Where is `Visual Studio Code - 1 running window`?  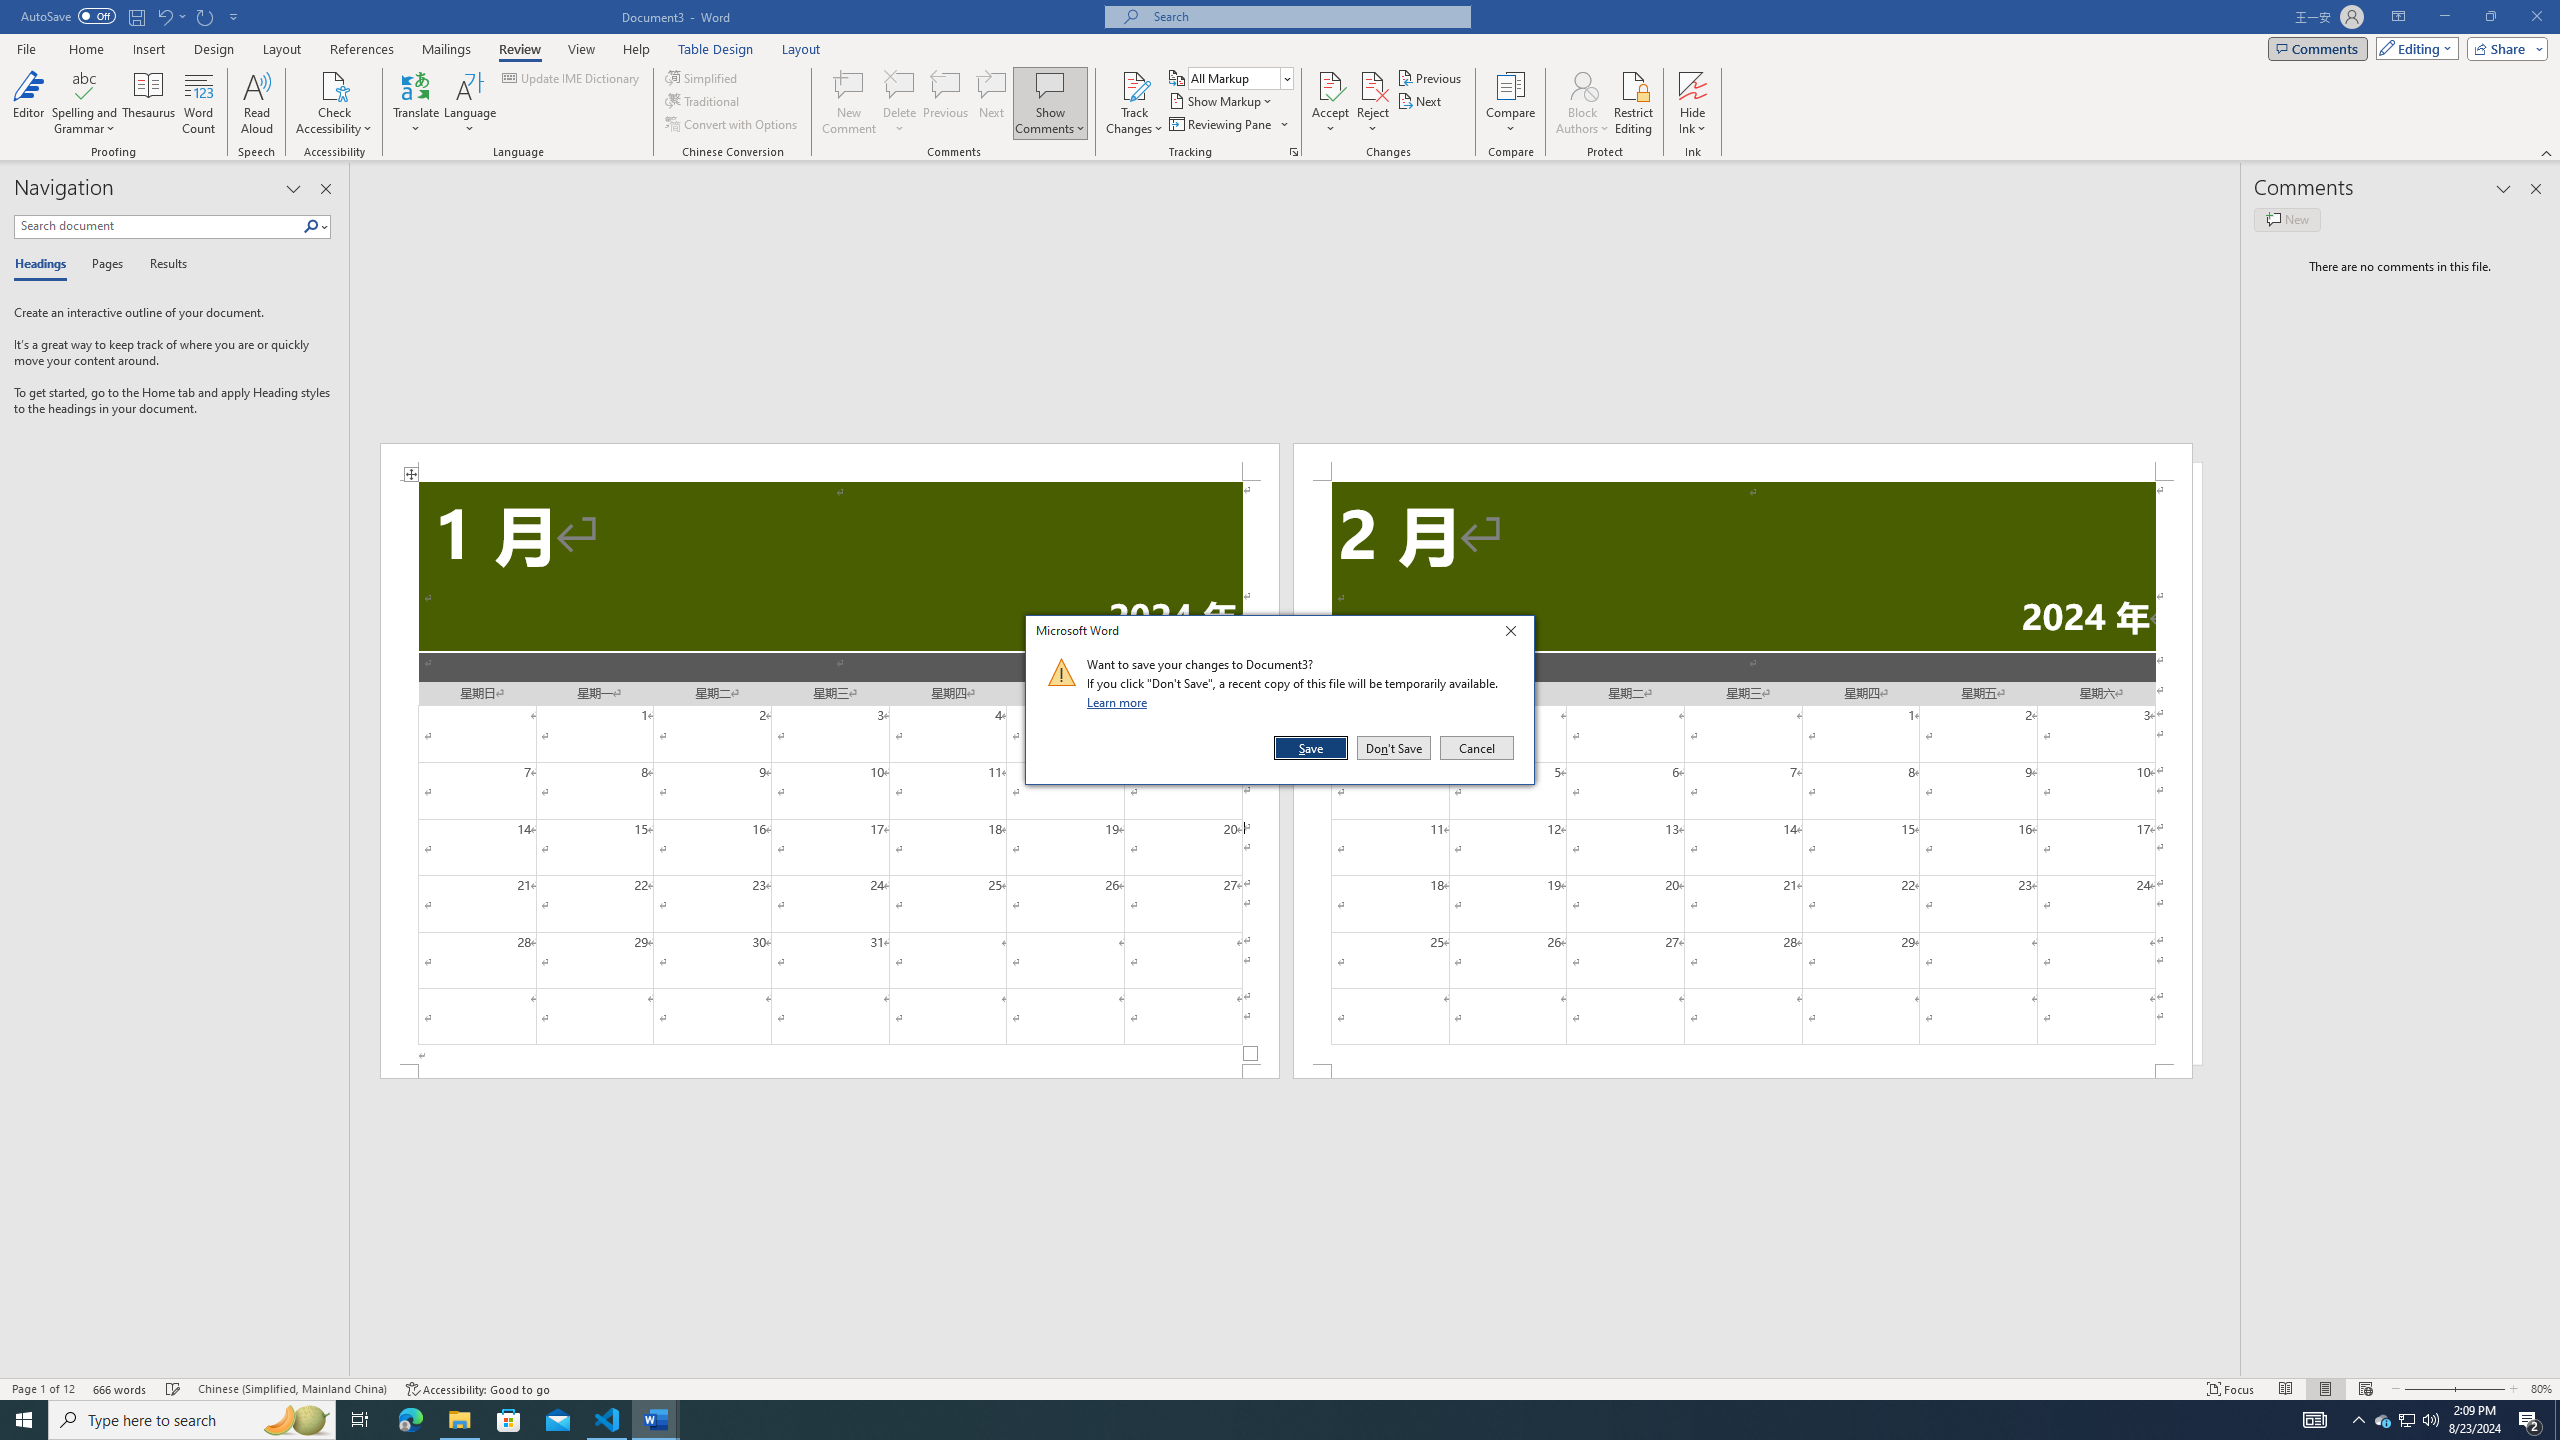
Visual Studio Code - 1 running window is located at coordinates (2408, 1420).